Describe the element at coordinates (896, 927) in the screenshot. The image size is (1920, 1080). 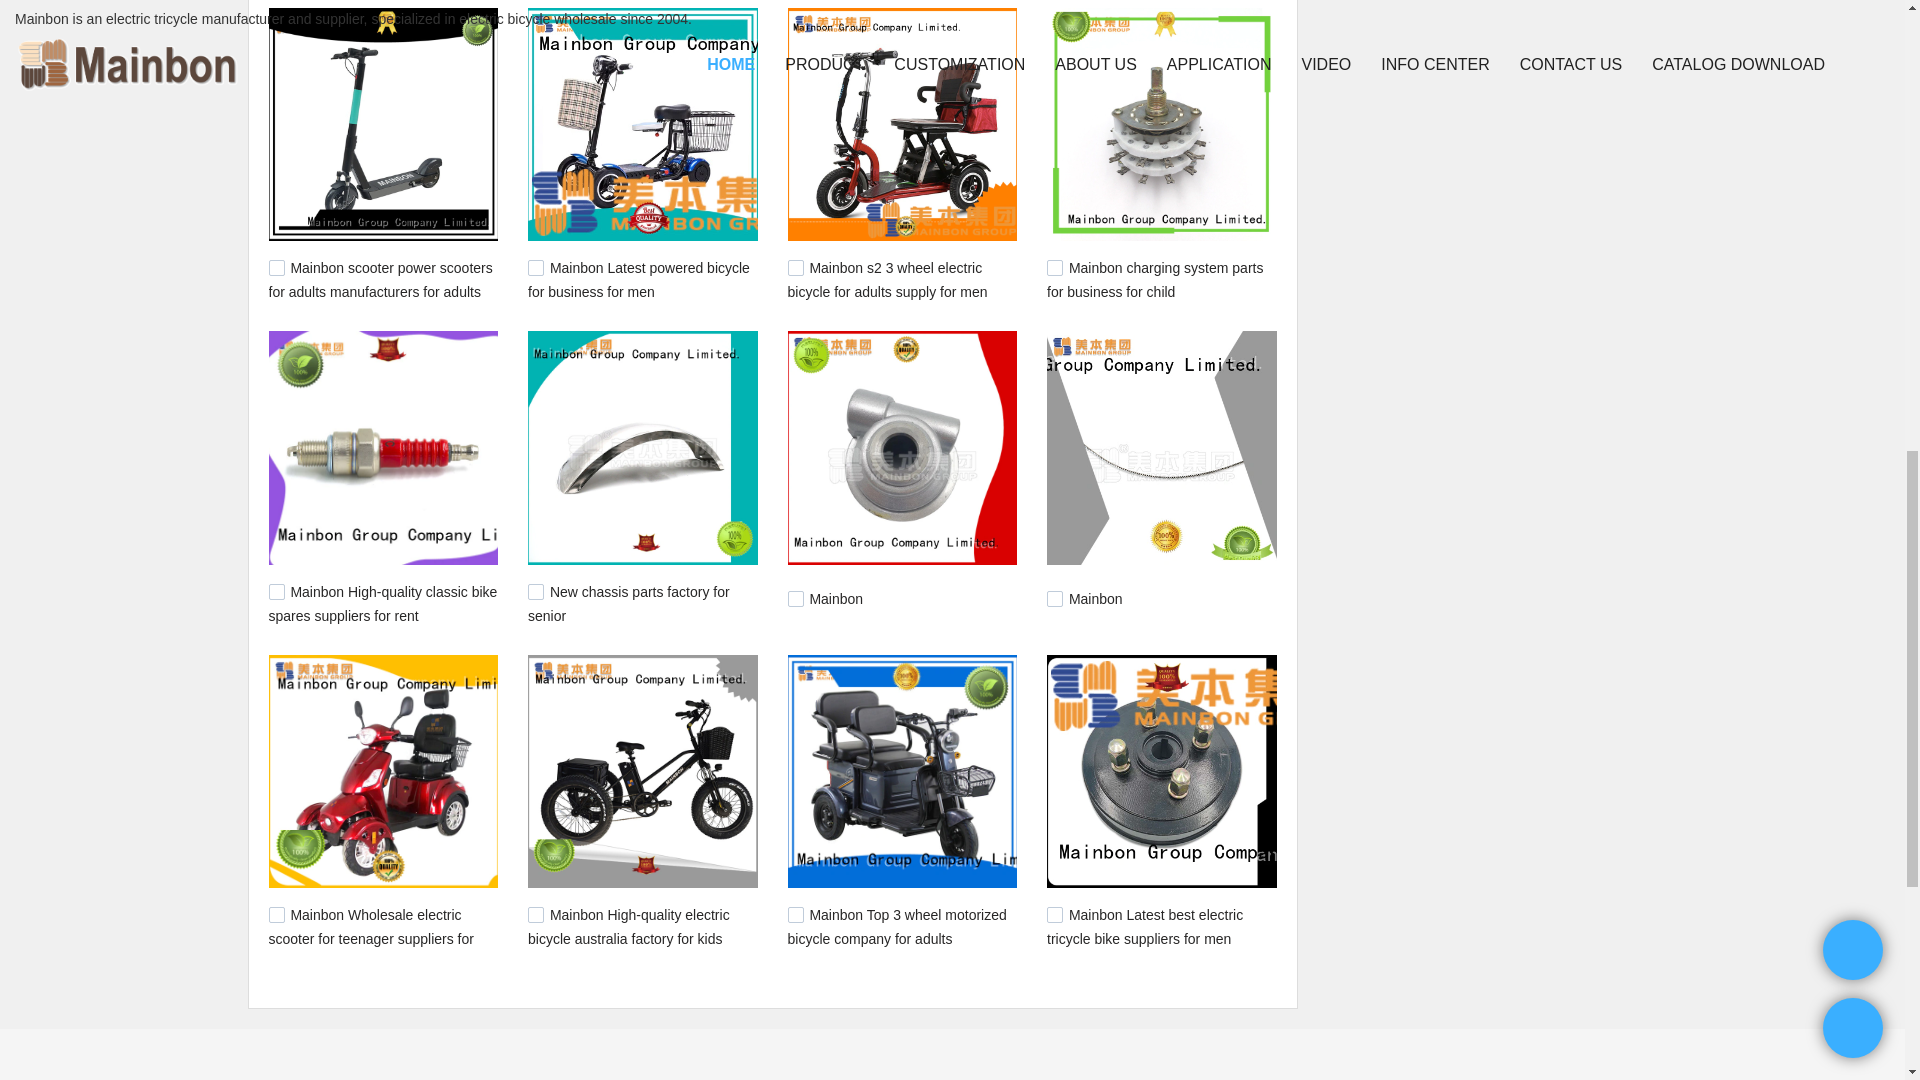
I see `Mainbon Top 3 wheel motorized bicycle company for adults` at that location.